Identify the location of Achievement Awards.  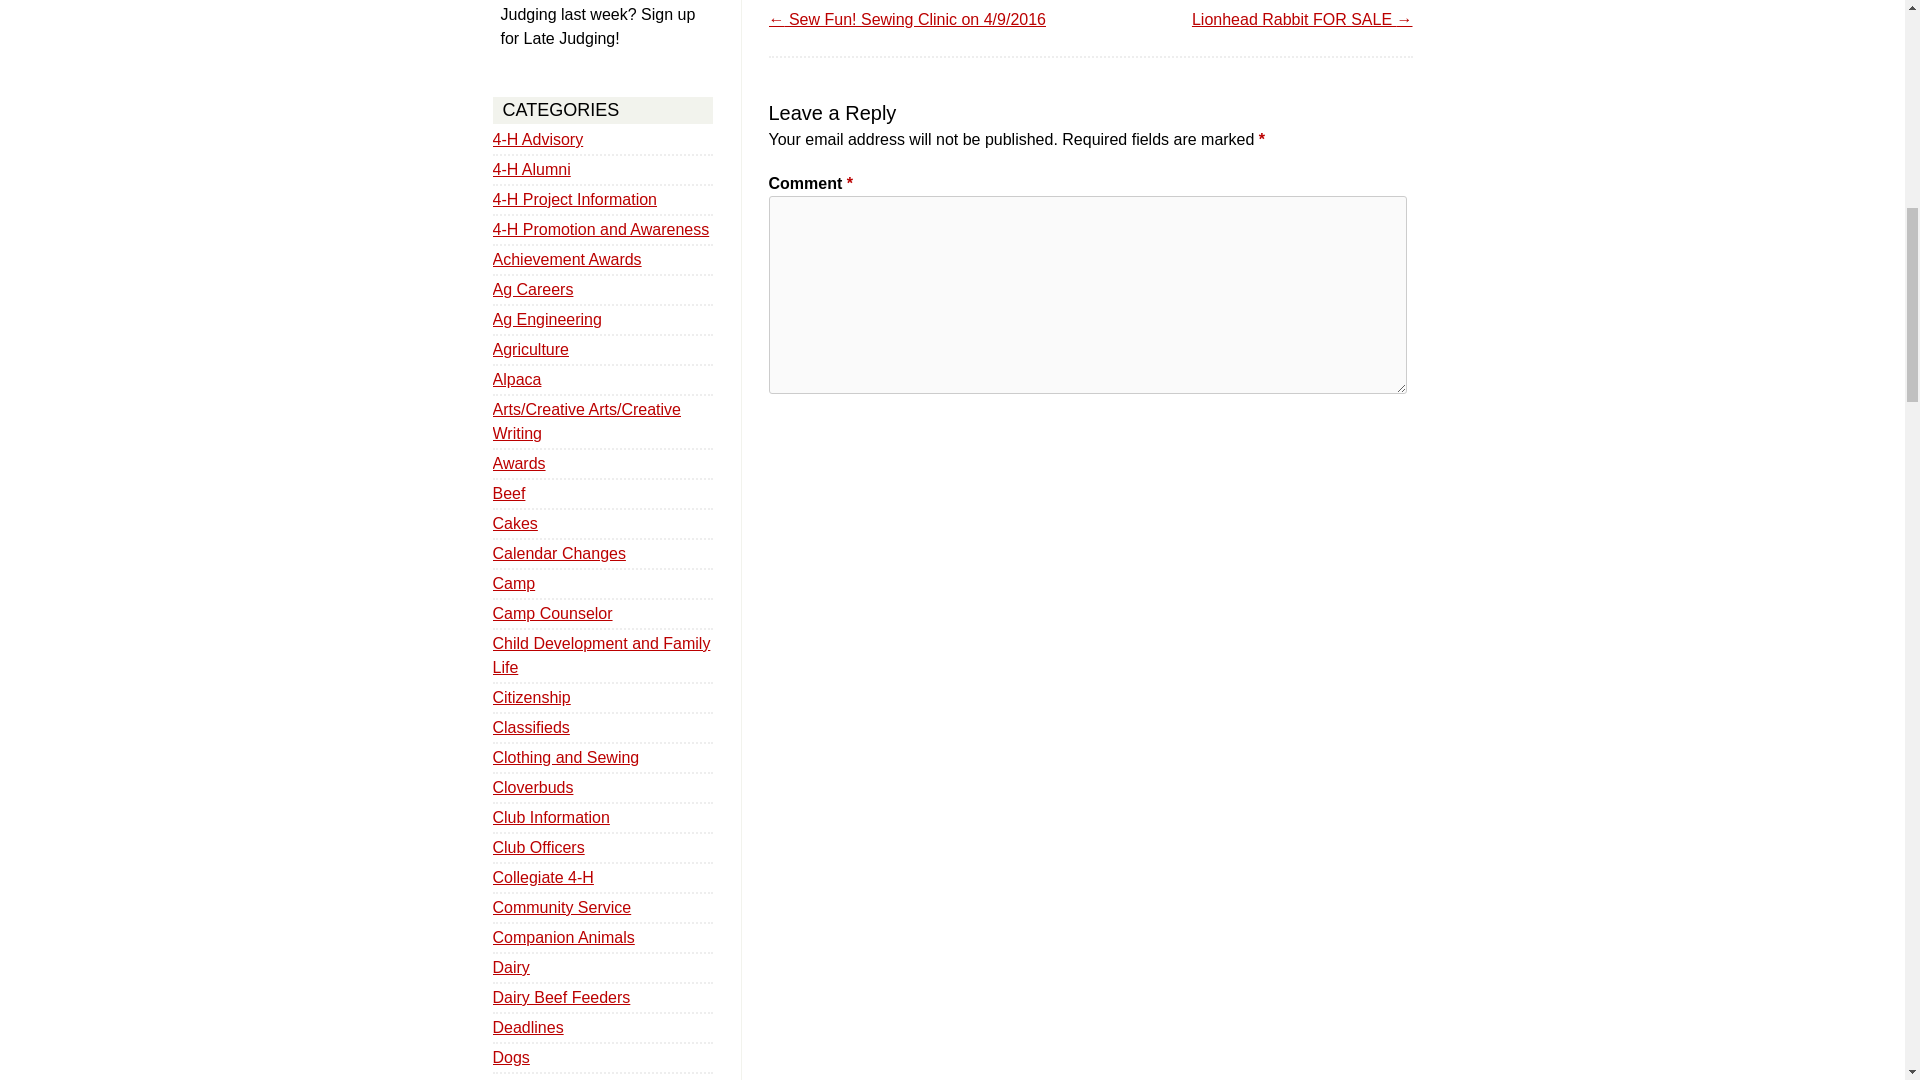
(566, 258).